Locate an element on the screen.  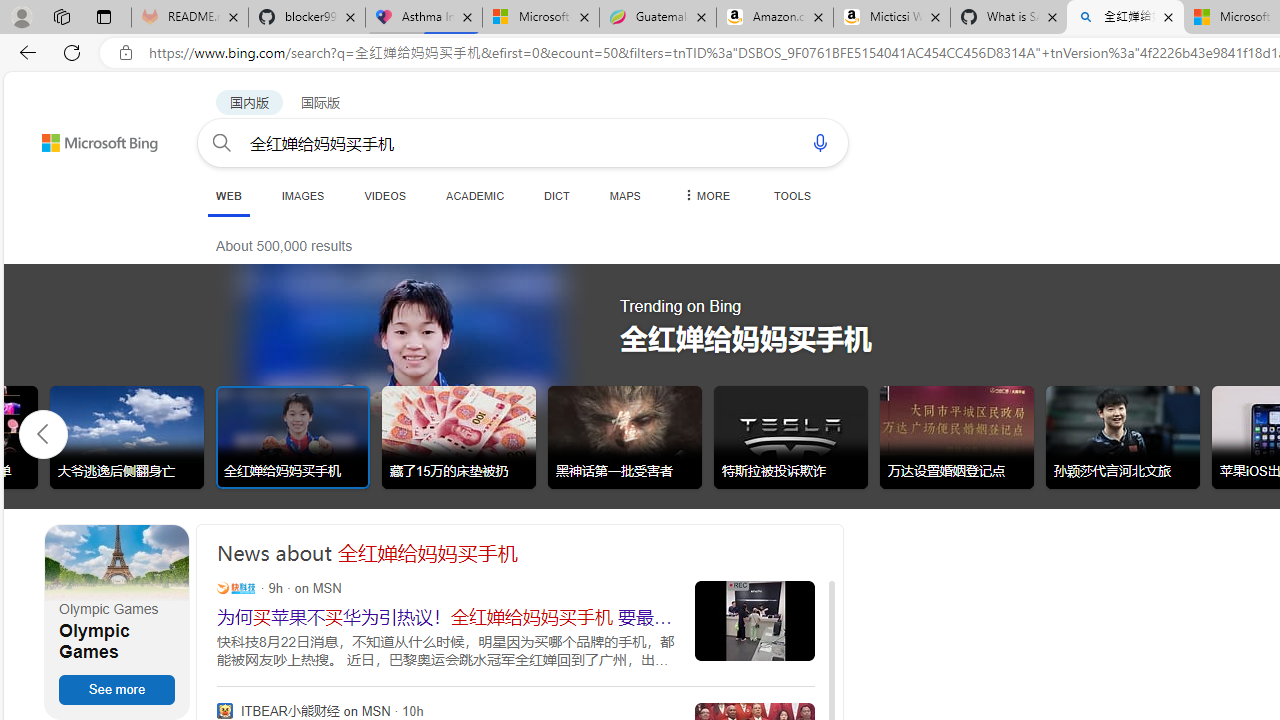
MAPS is located at coordinates (624, 195).